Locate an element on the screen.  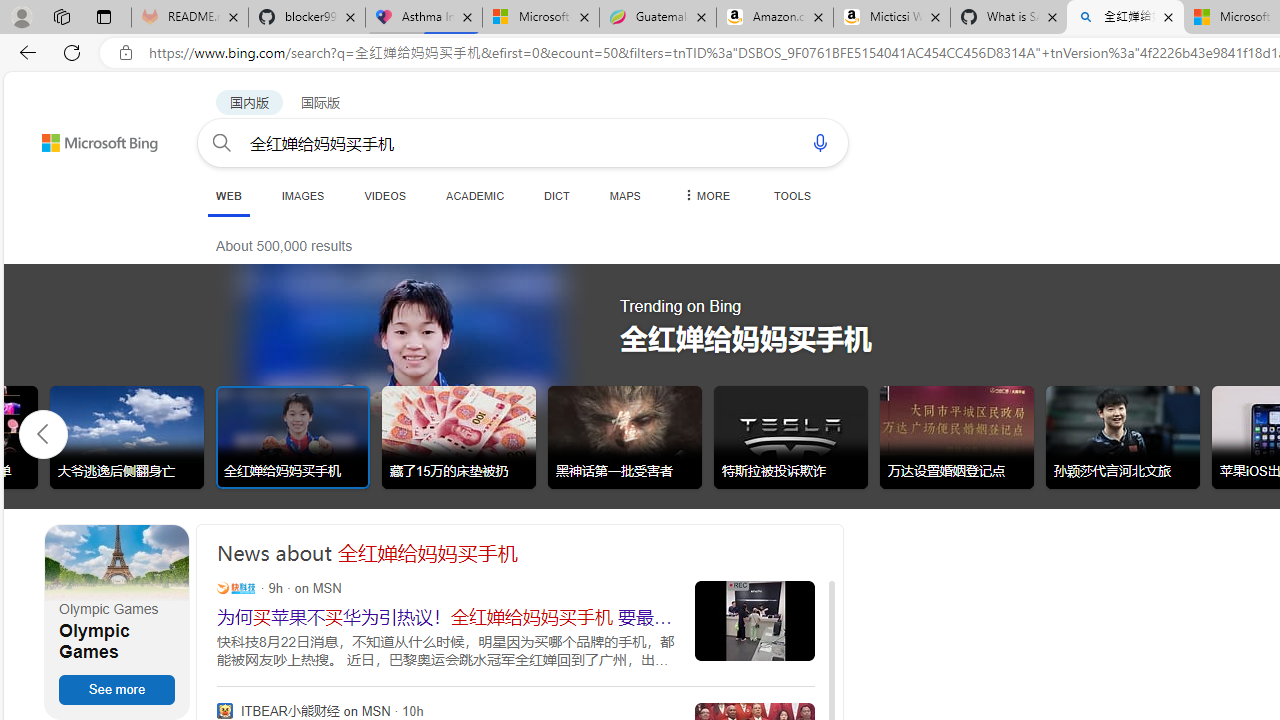
MAPS is located at coordinates (624, 195).